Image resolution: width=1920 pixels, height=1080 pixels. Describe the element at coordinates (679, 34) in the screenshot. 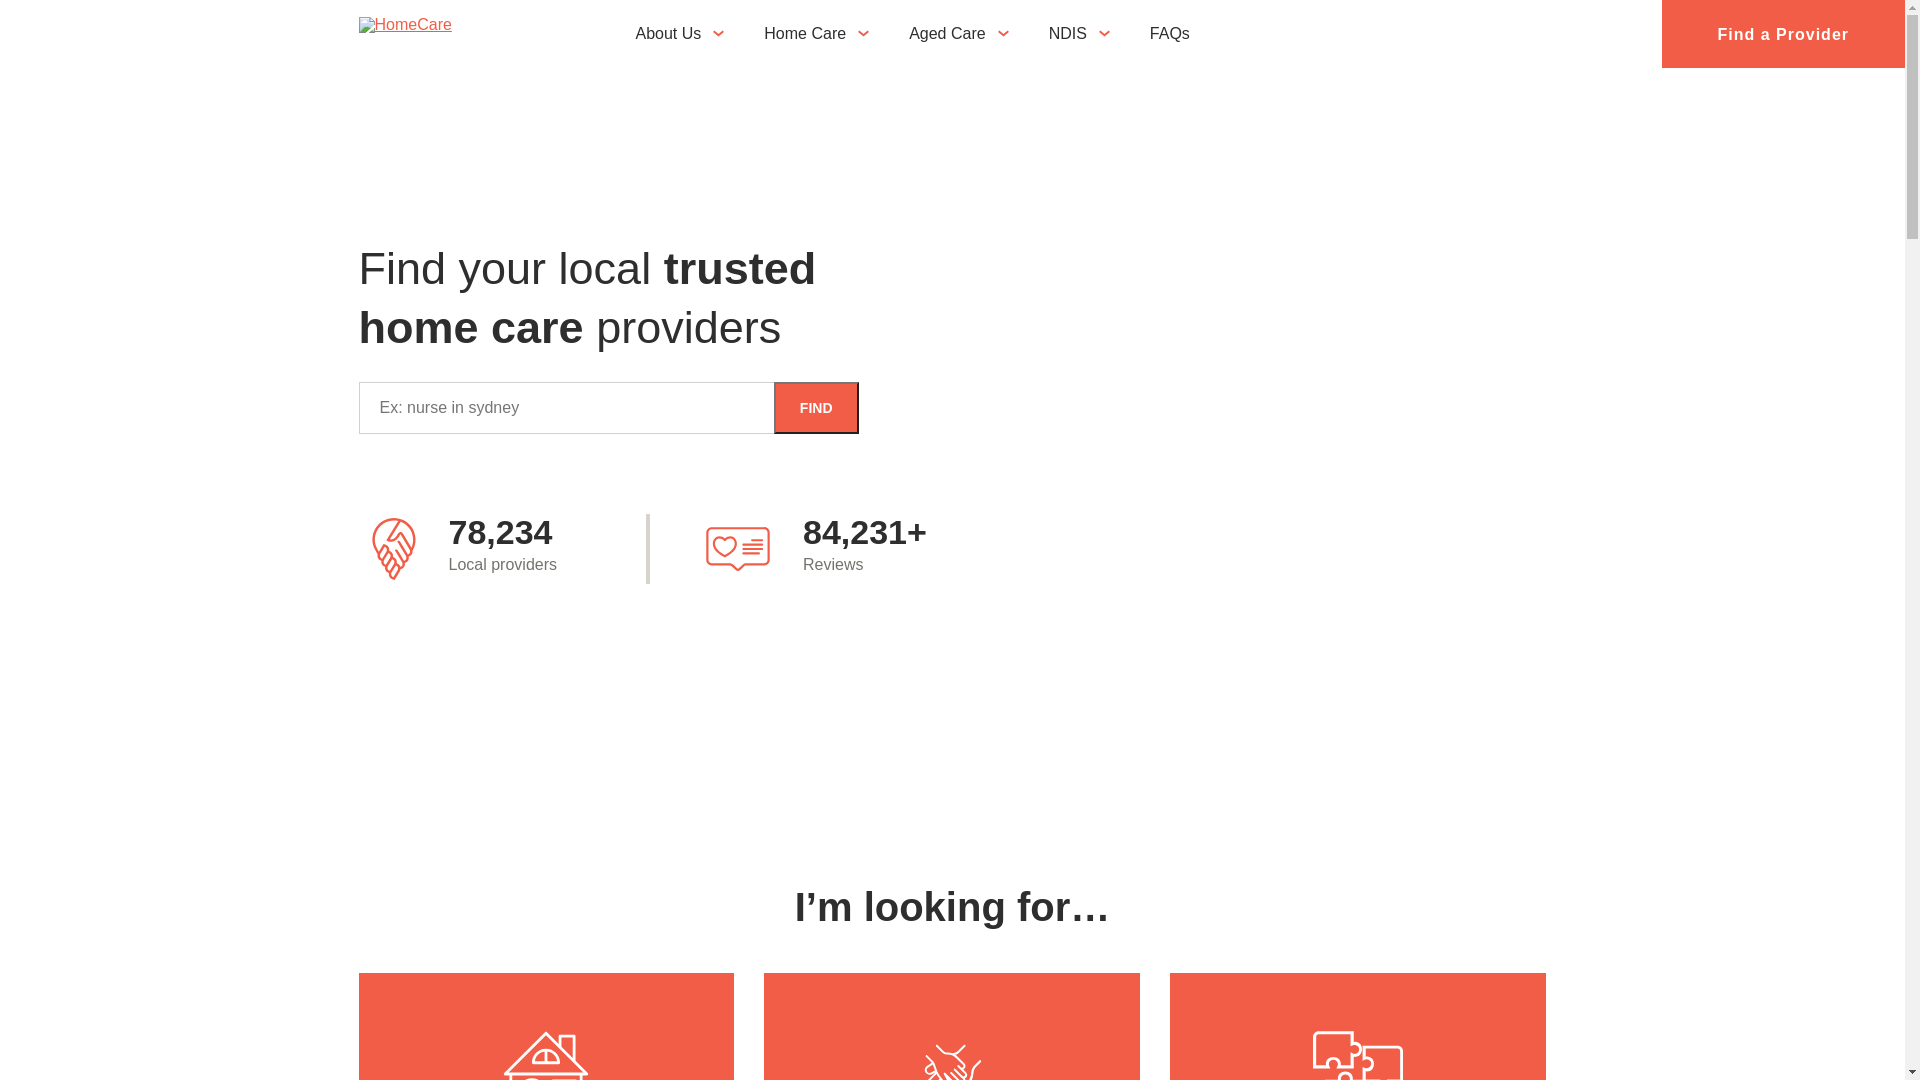

I see `About Us` at that location.